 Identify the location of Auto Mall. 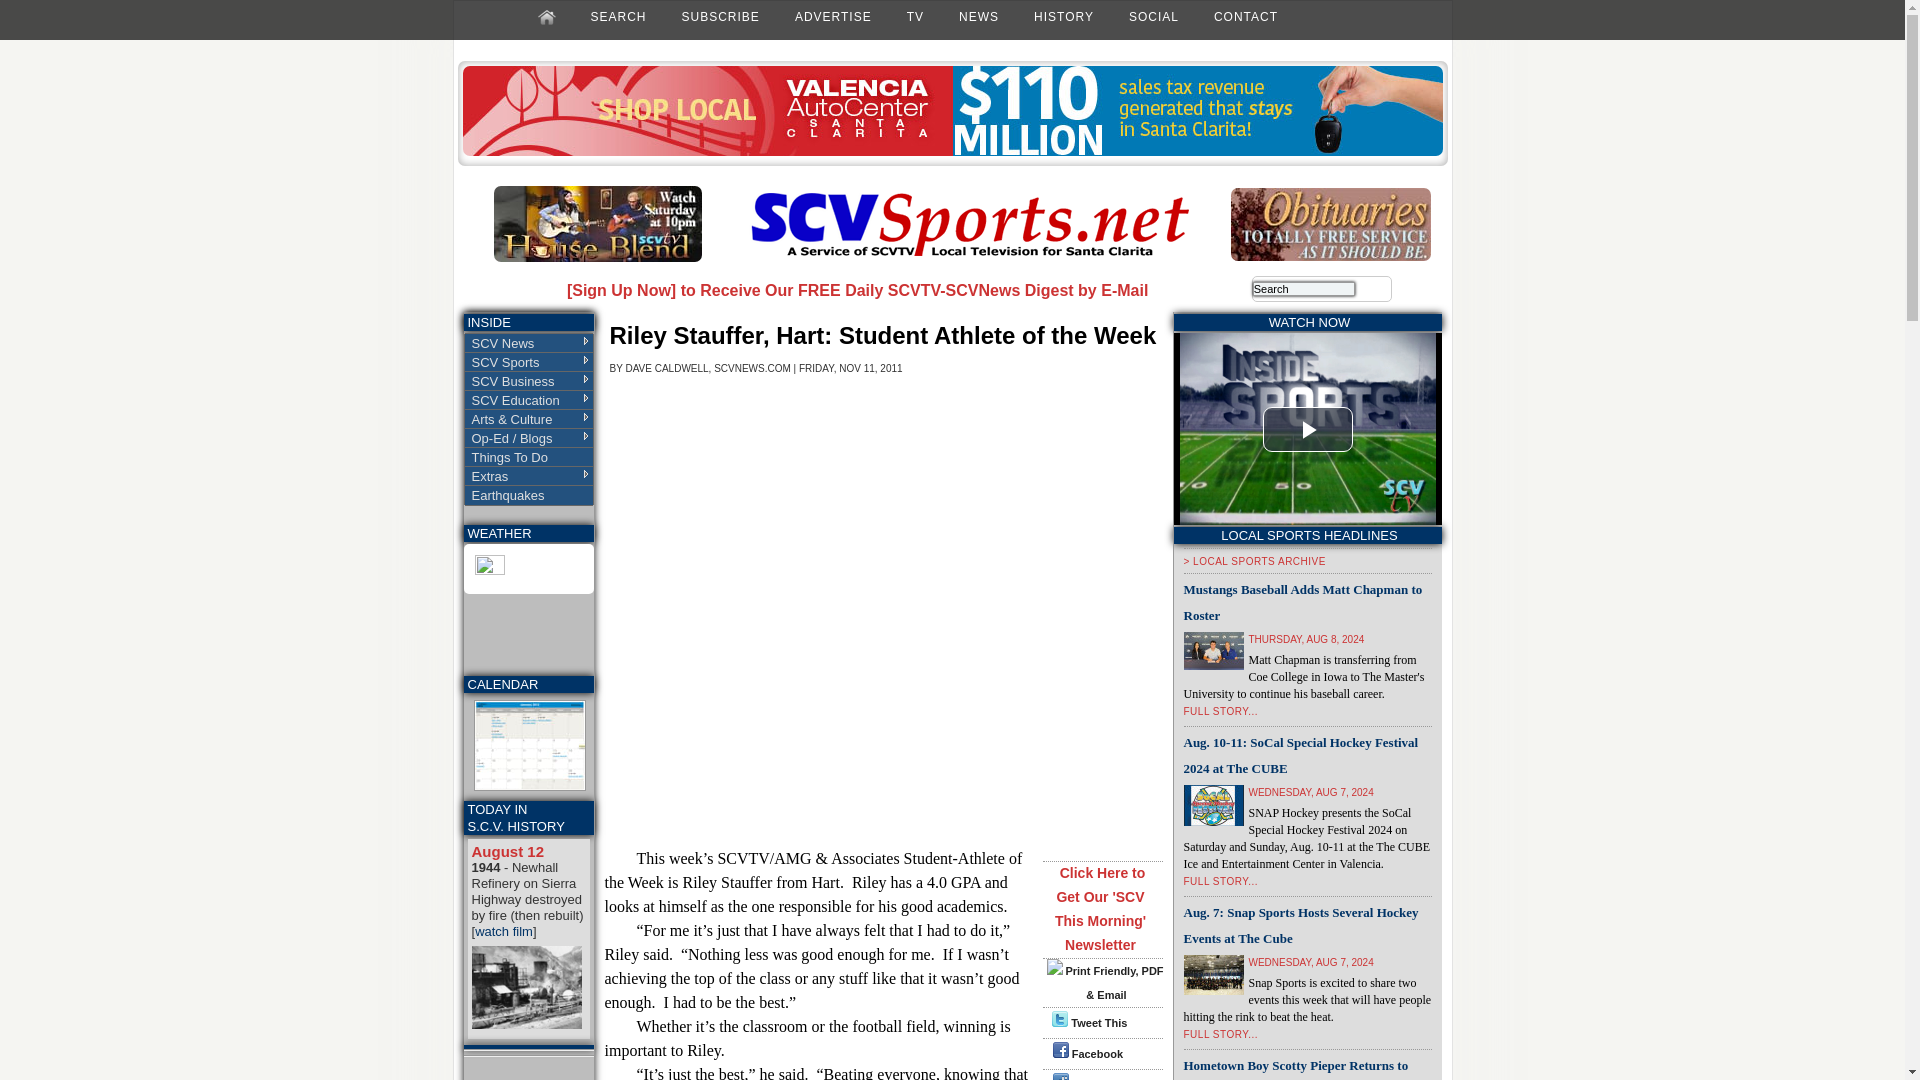
(952, 151).